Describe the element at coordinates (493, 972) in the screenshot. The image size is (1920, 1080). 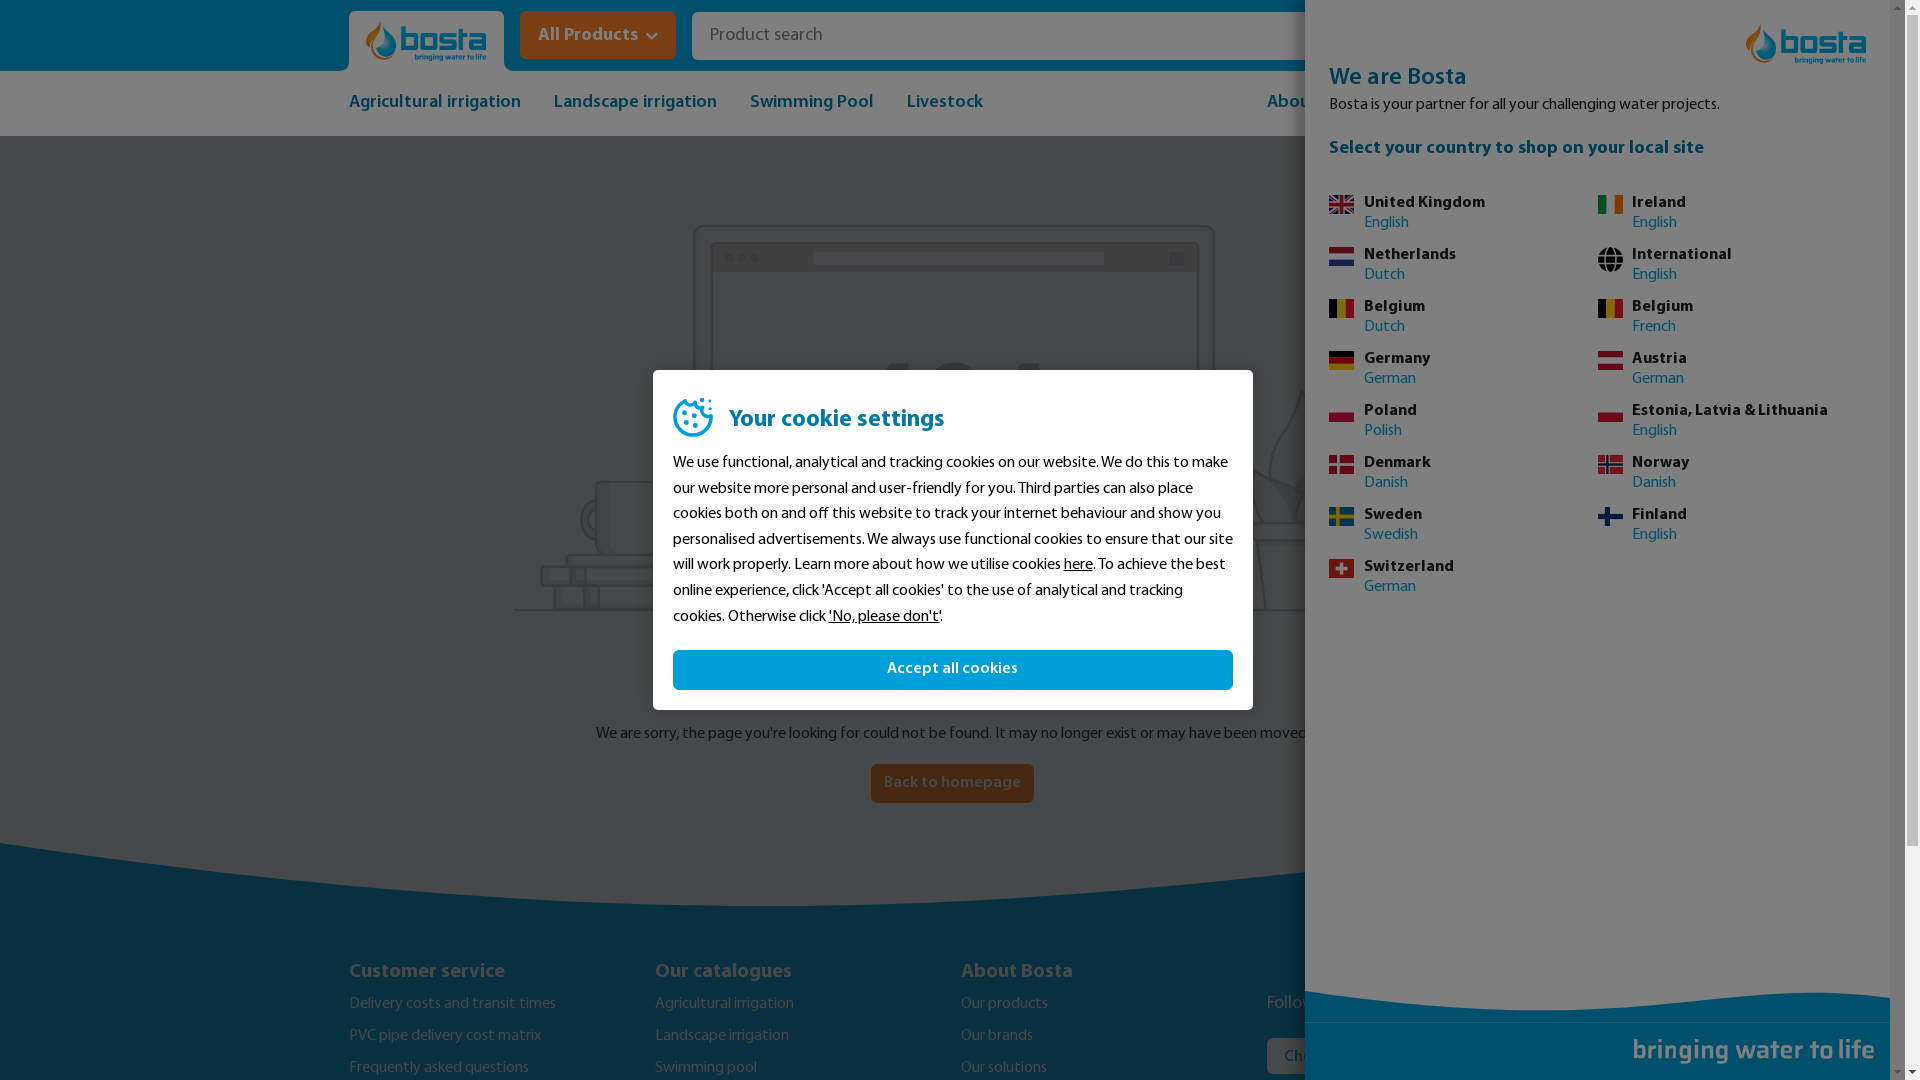
I see `Customer service` at that location.